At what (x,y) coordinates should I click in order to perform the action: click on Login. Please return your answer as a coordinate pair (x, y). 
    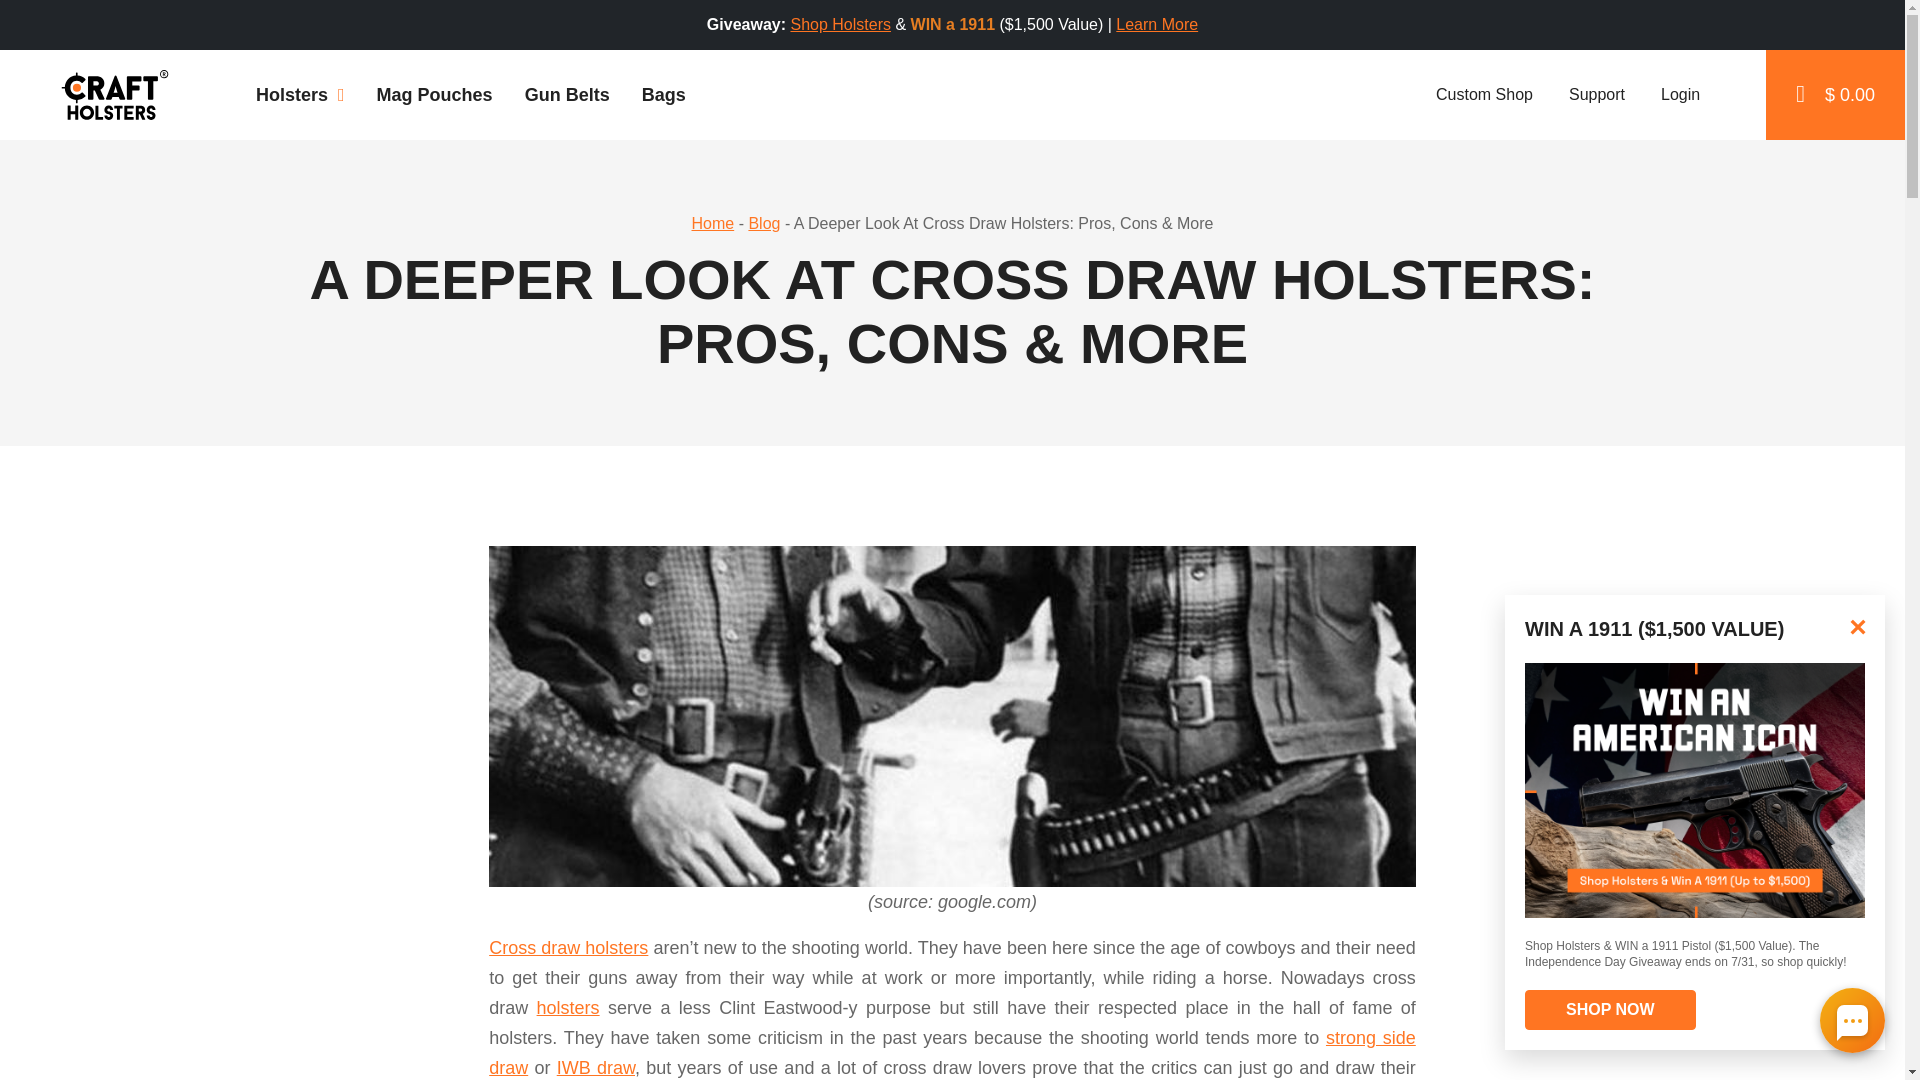
    Looking at the image, I should click on (1678, 94).